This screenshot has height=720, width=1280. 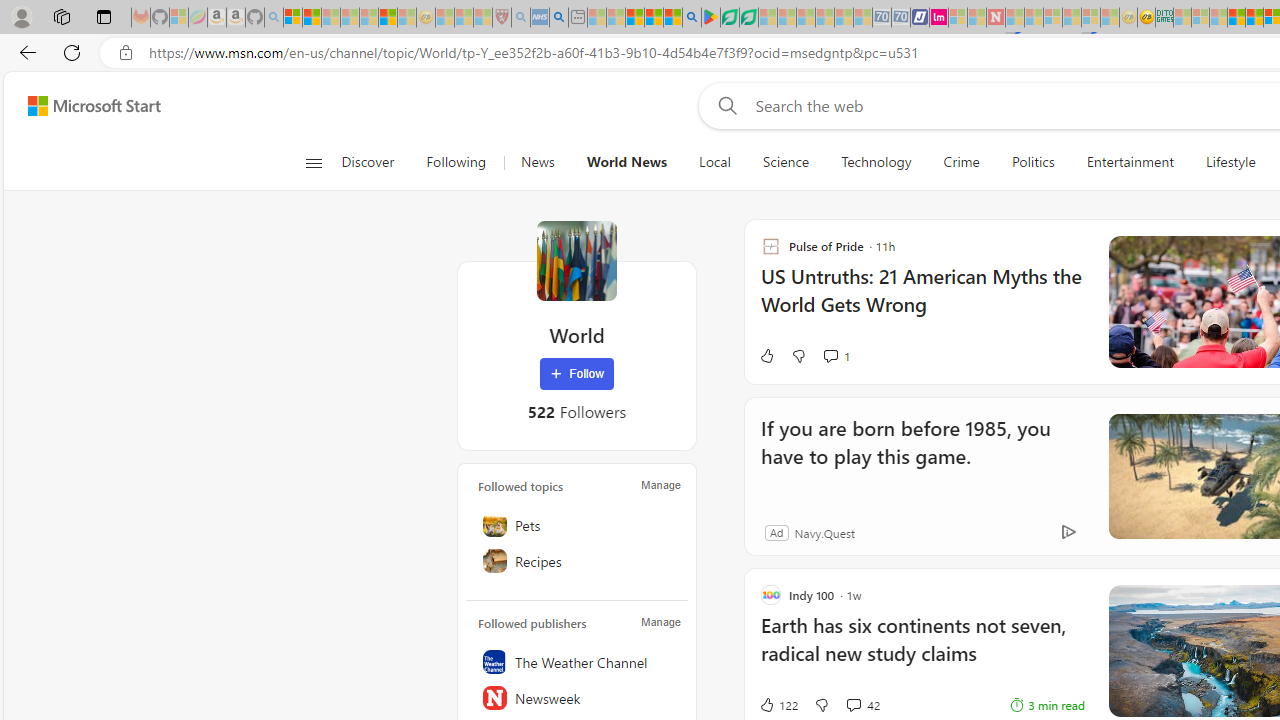 What do you see at coordinates (922, 300) in the screenshot?
I see `US Untruths: 21 American Myths the World Gets Wrong` at bounding box center [922, 300].